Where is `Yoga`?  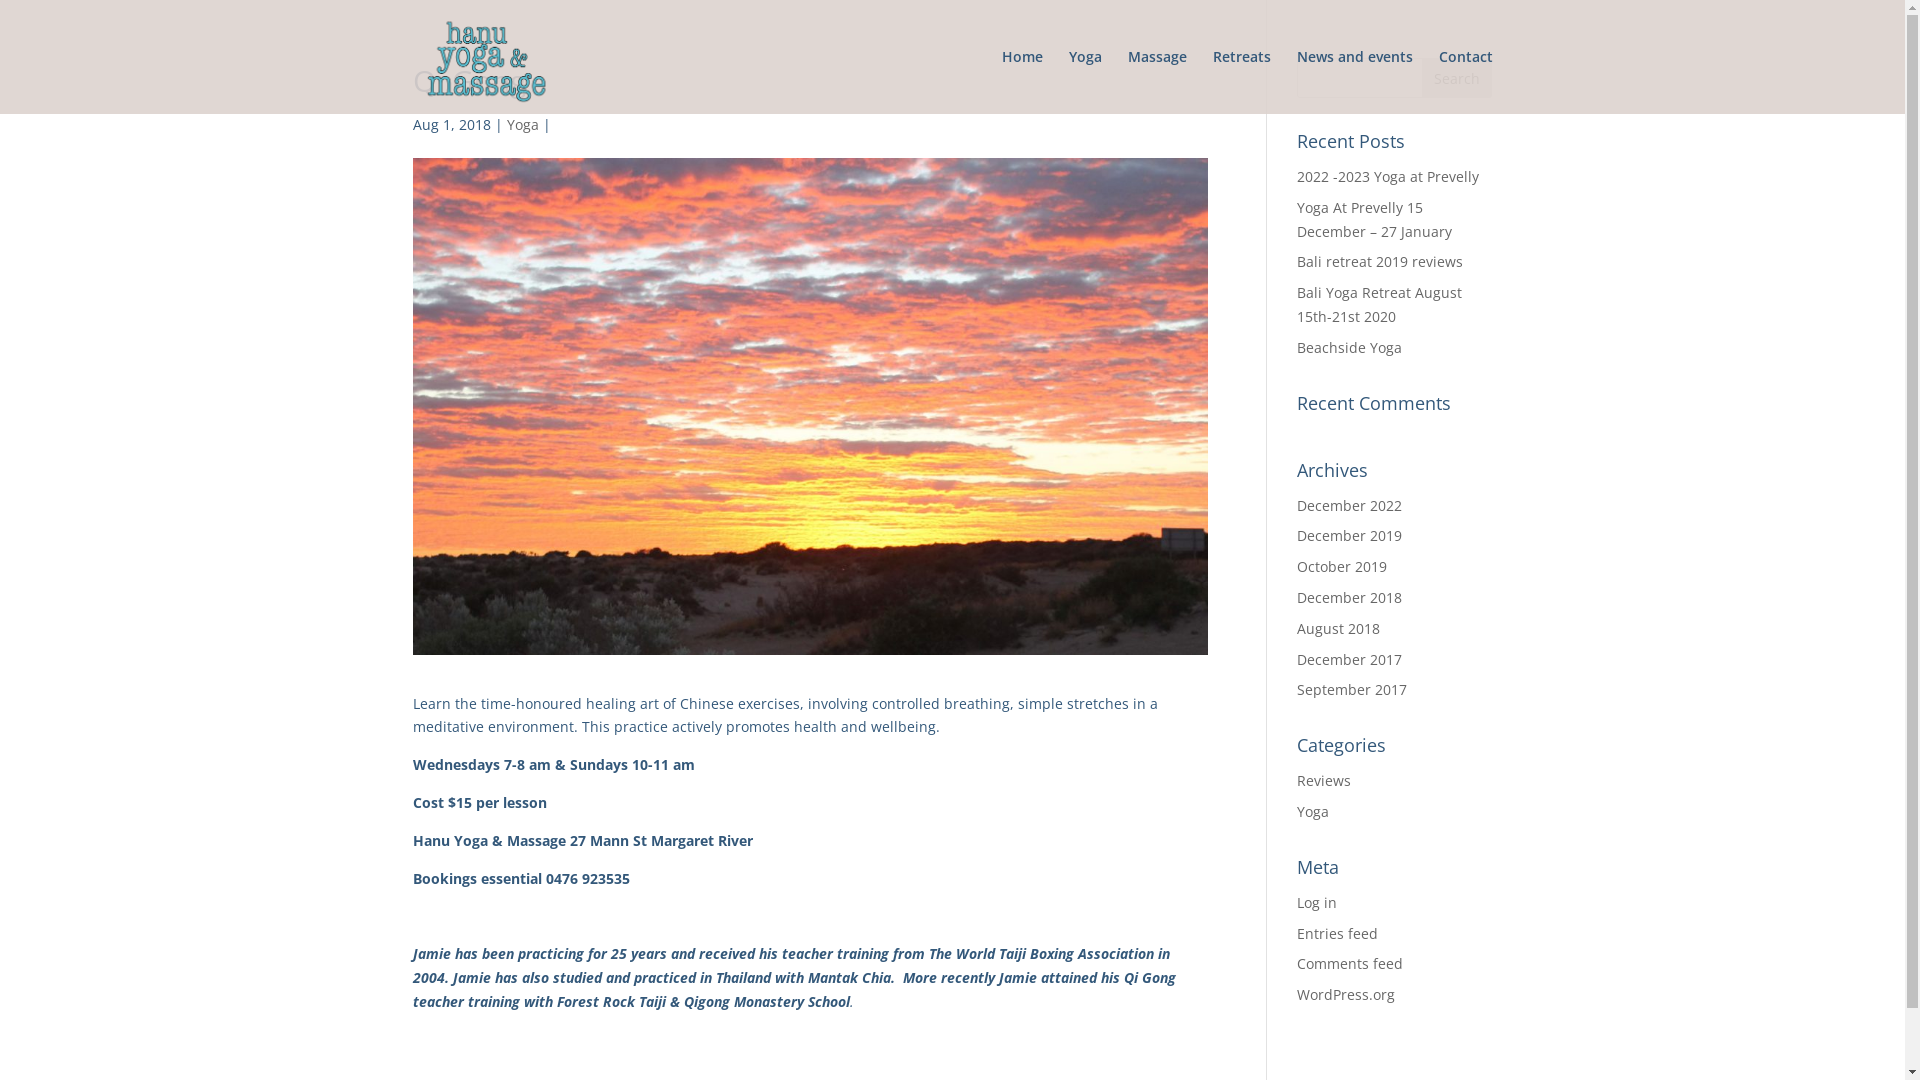 Yoga is located at coordinates (1084, 82).